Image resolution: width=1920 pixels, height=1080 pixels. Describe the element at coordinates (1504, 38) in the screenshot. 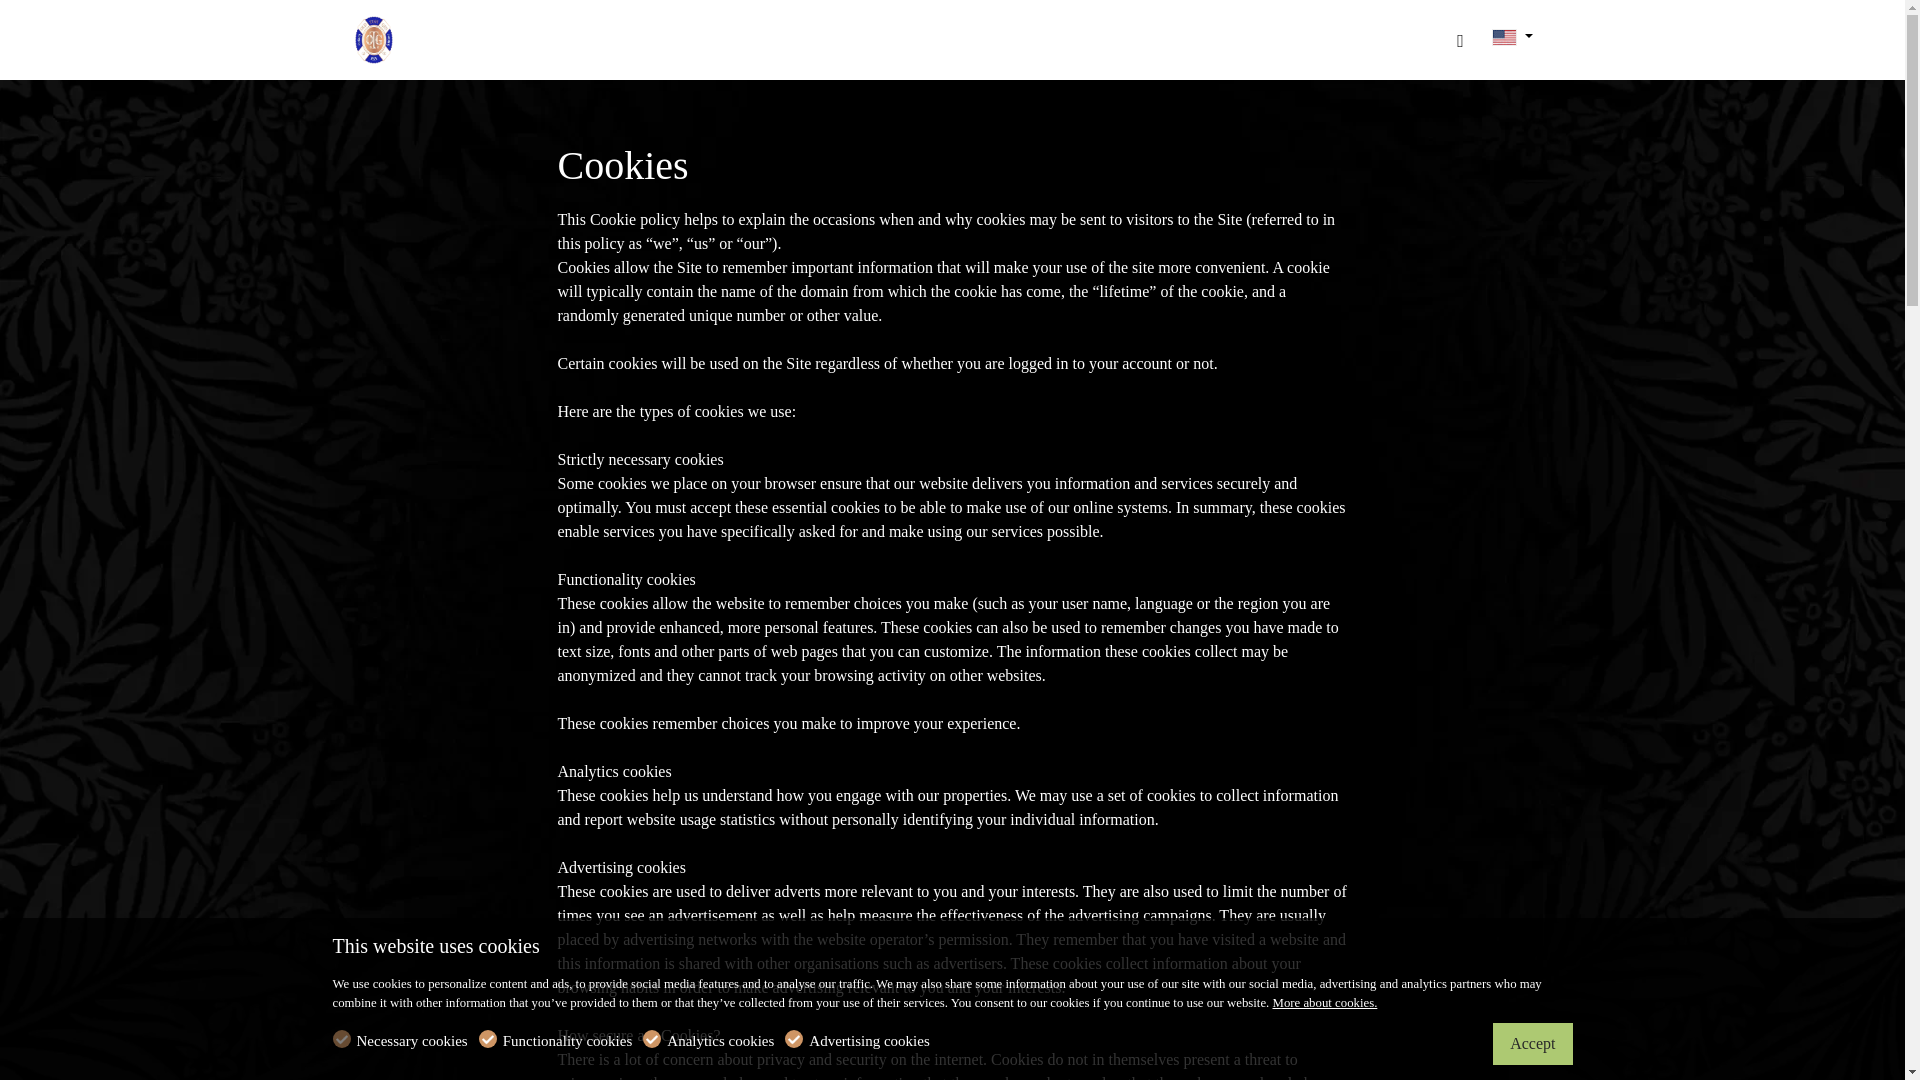

I see `en` at that location.